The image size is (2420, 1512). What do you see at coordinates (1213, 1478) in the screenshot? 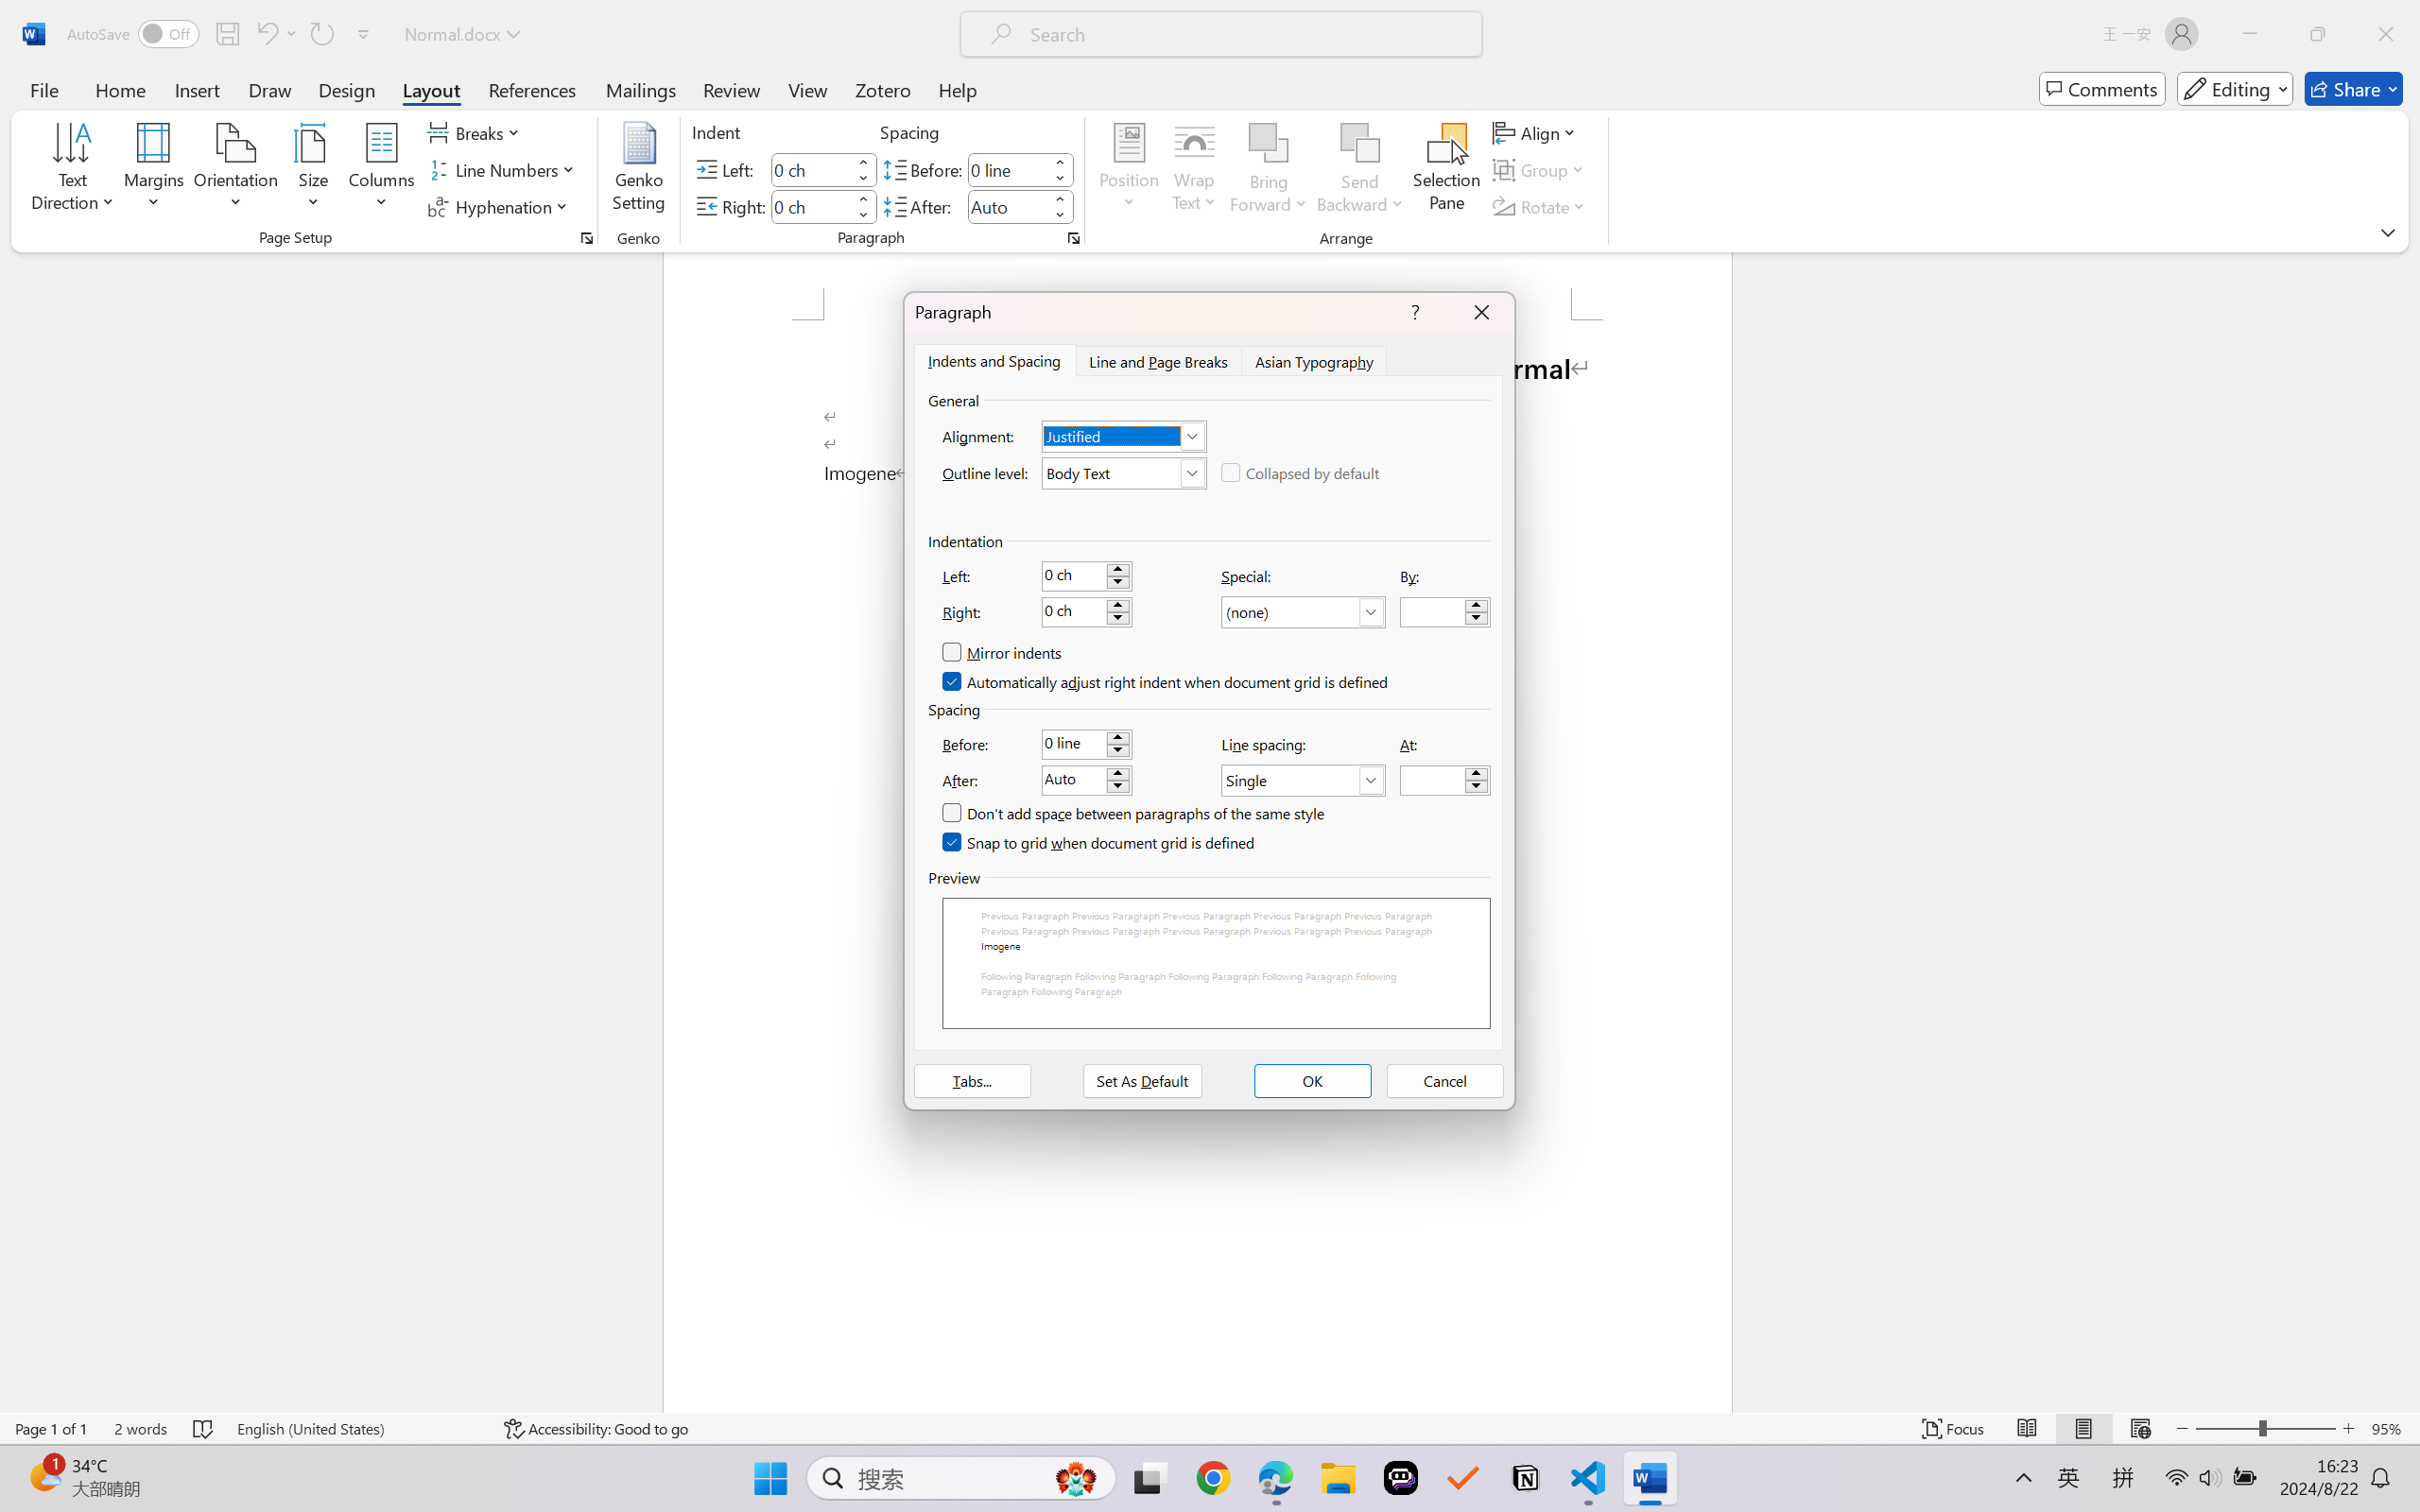
I see `Google Chrome` at bounding box center [1213, 1478].